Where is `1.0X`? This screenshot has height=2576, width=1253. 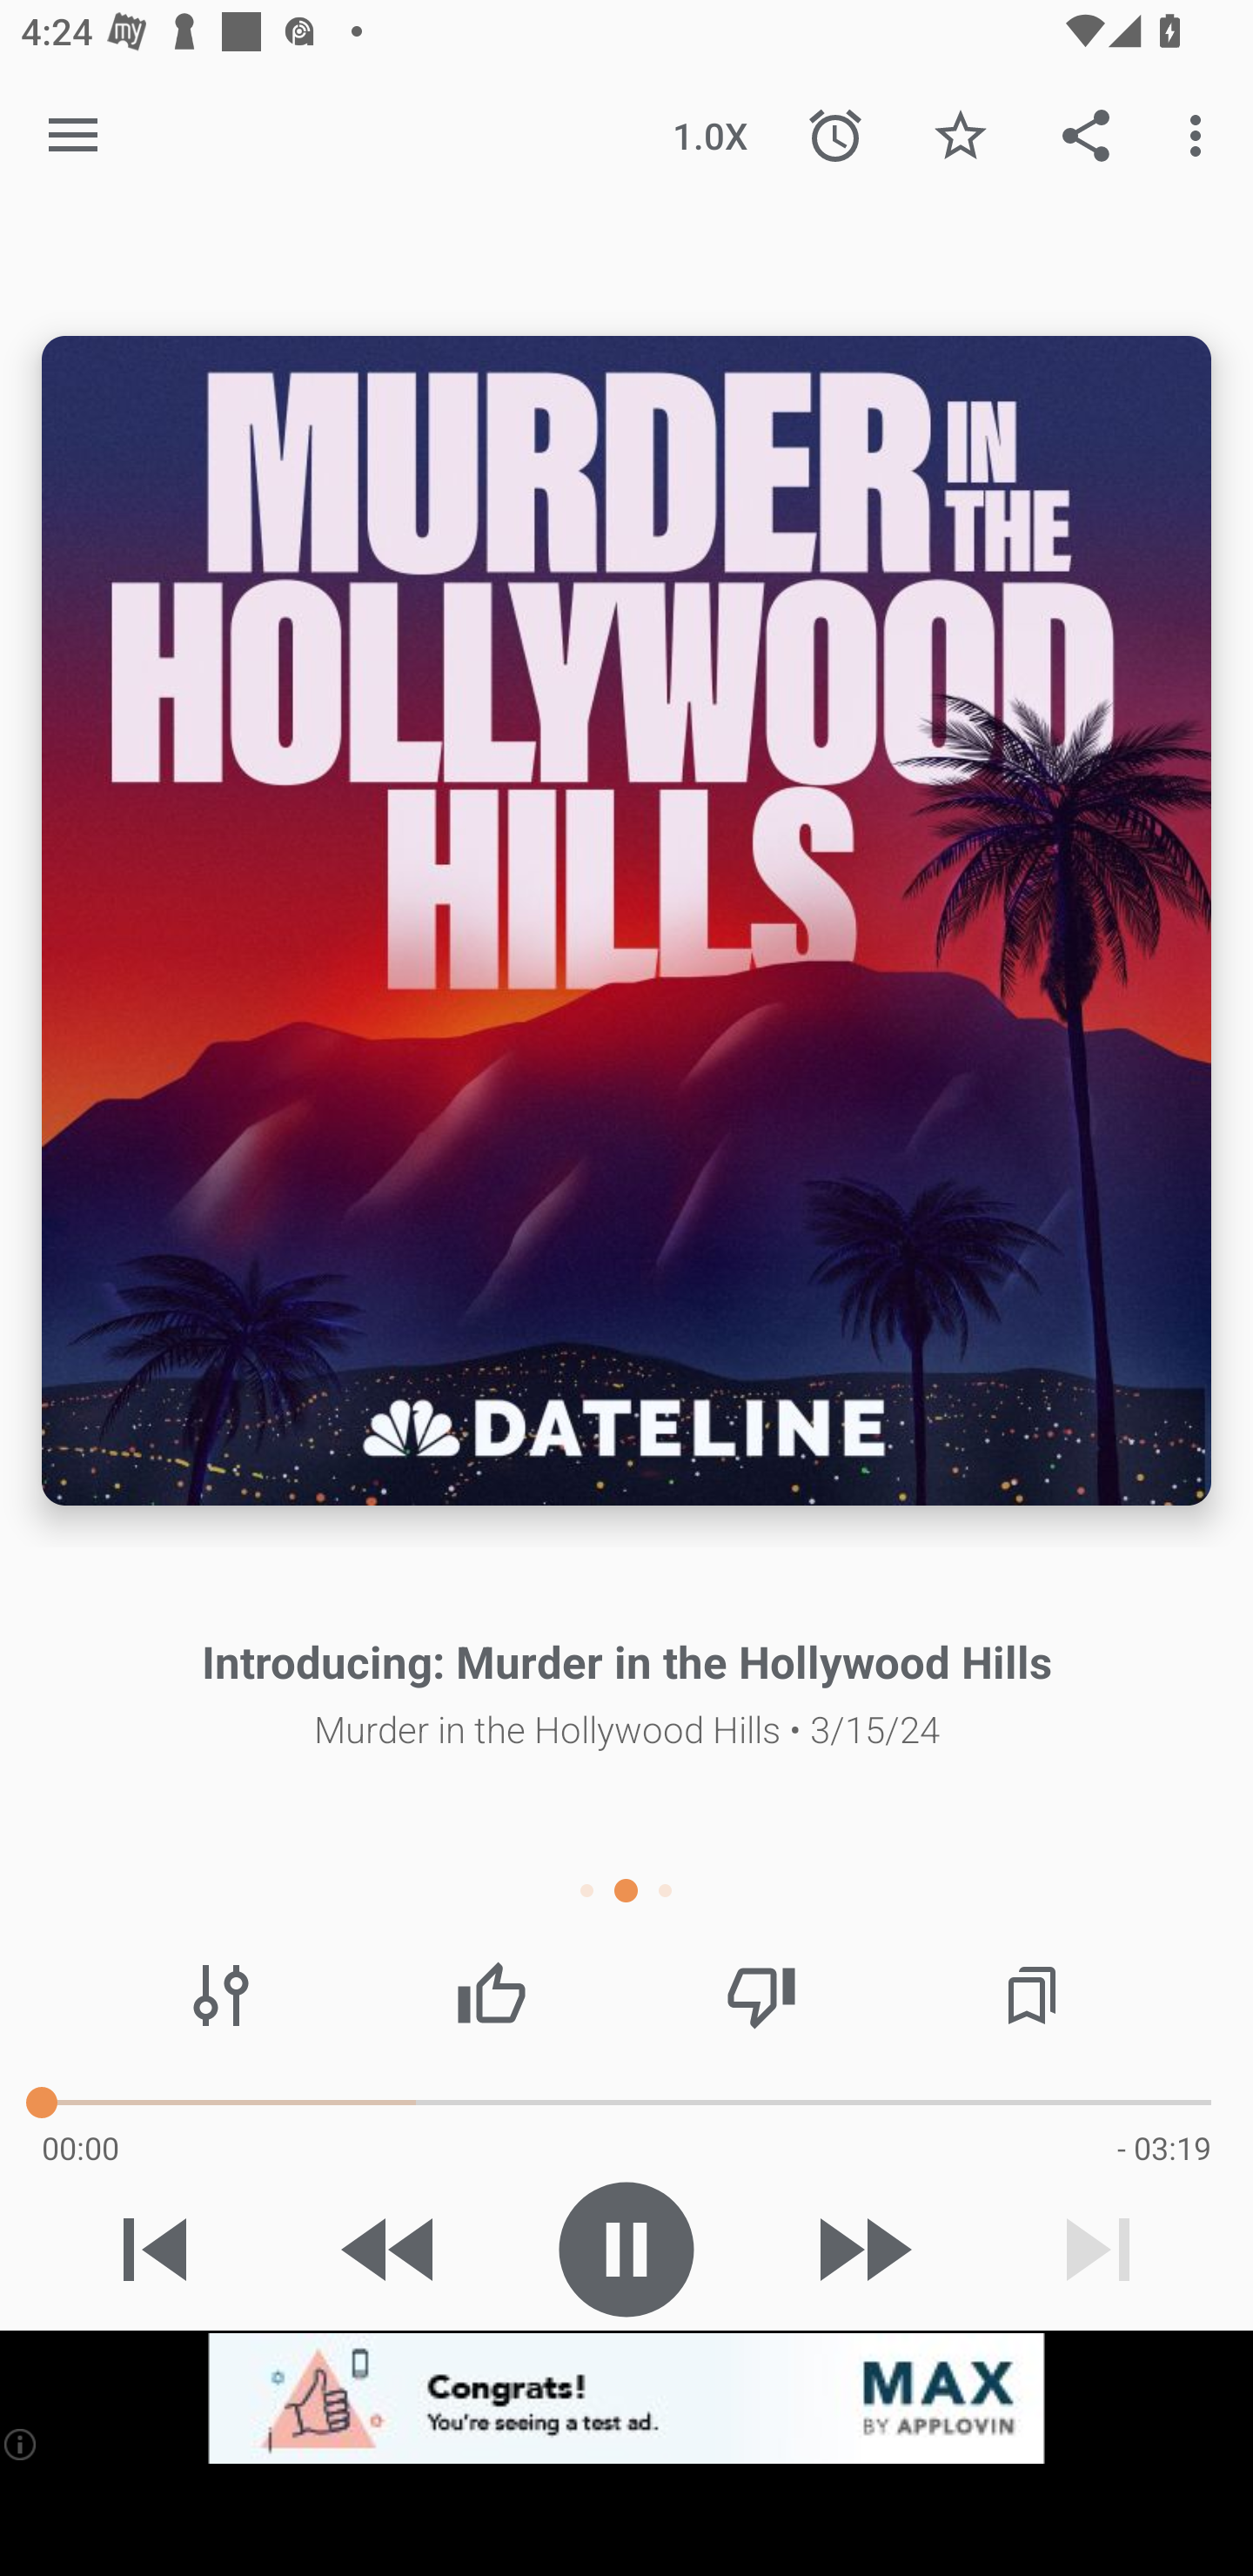 1.0X is located at coordinates (710, 134).